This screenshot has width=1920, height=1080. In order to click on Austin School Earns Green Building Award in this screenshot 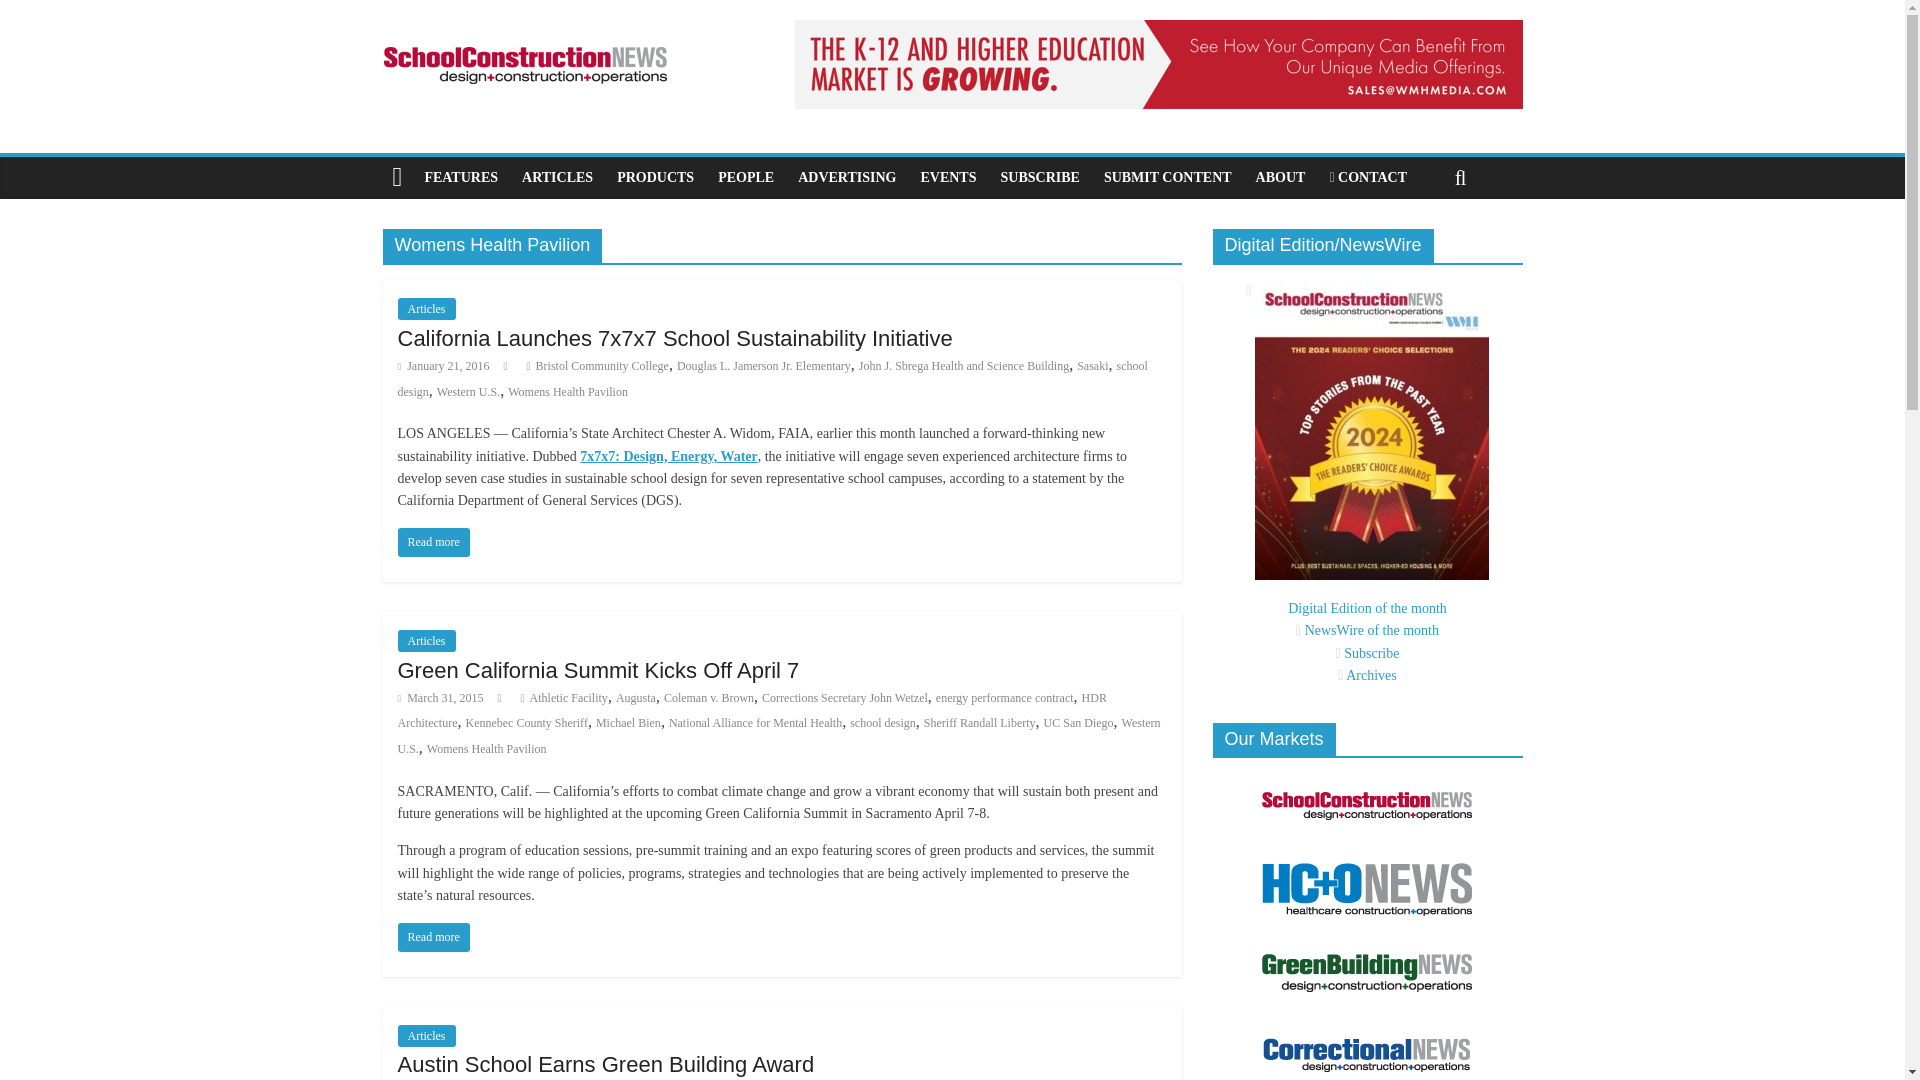, I will do `click(606, 1064)`.